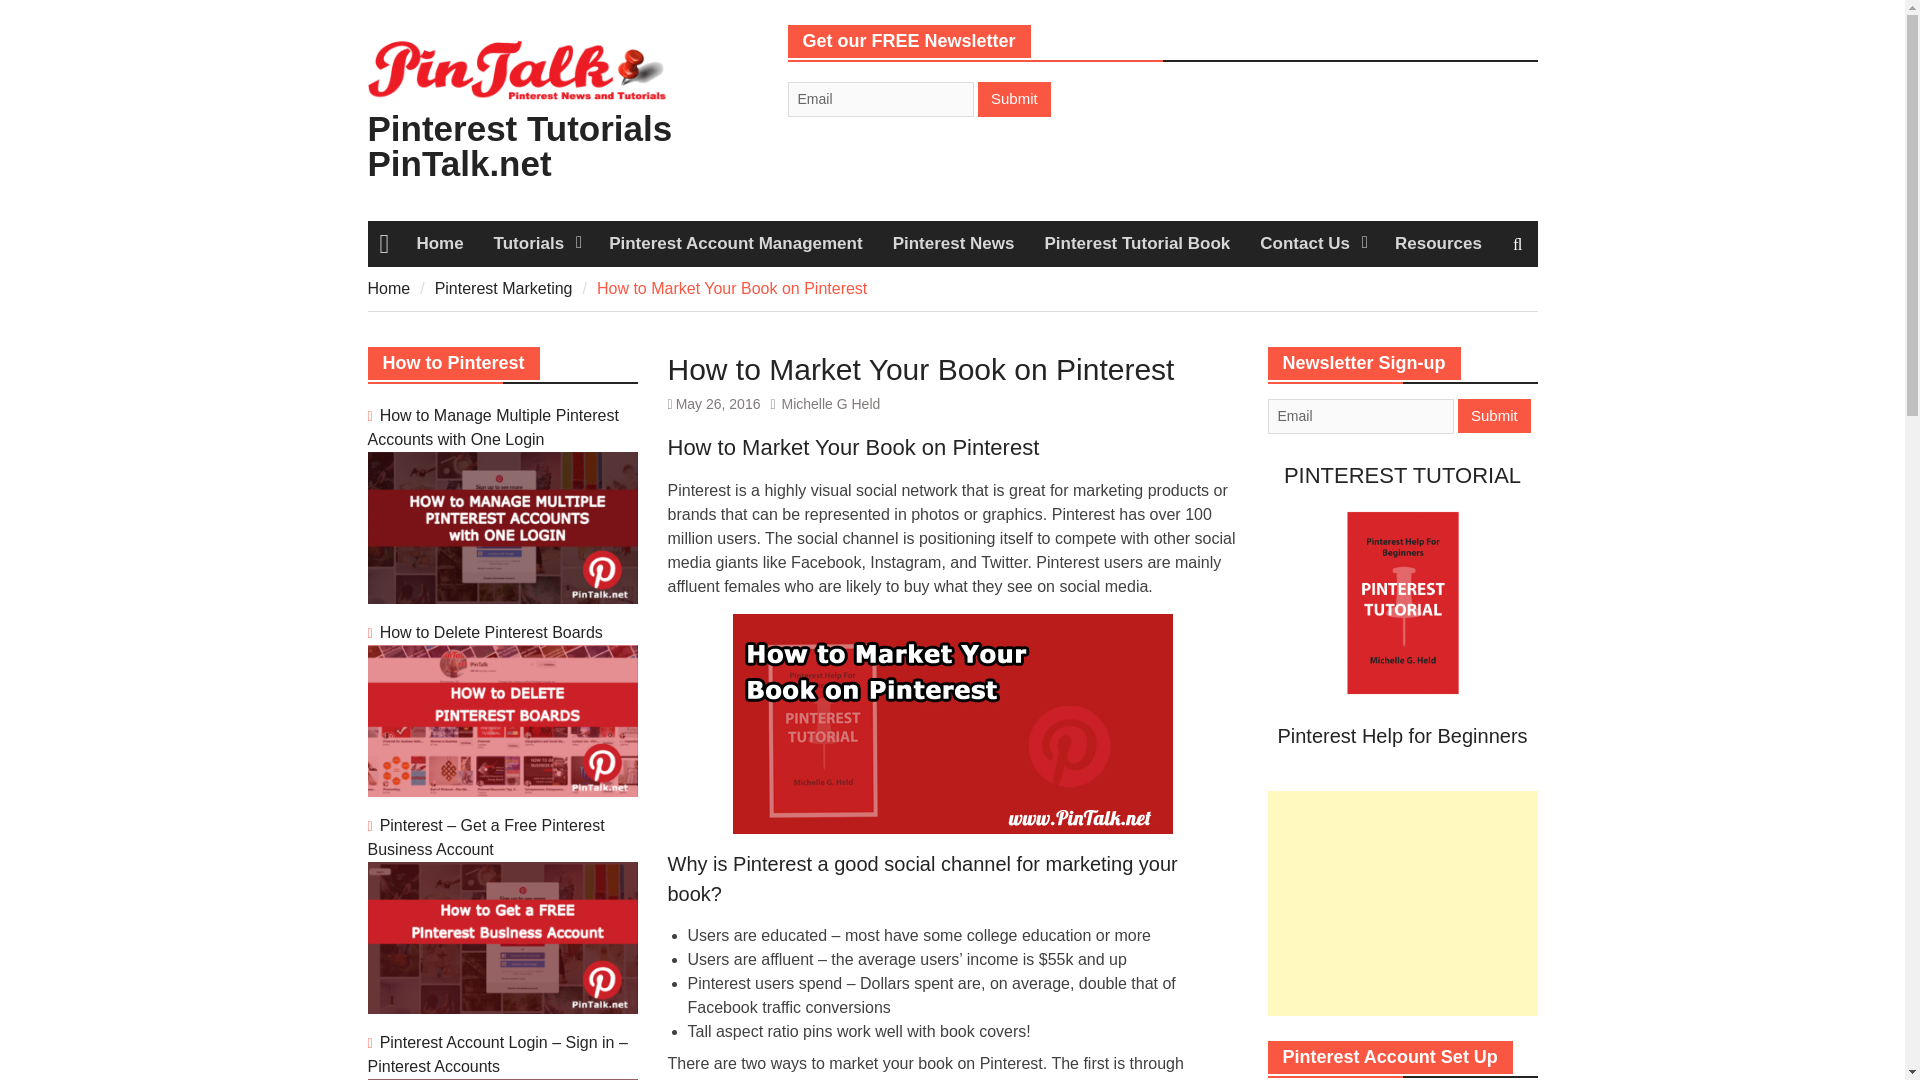 This screenshot has height=1080, width=1920. I want to click on pinterest tutorial book, so click(1402, 693).